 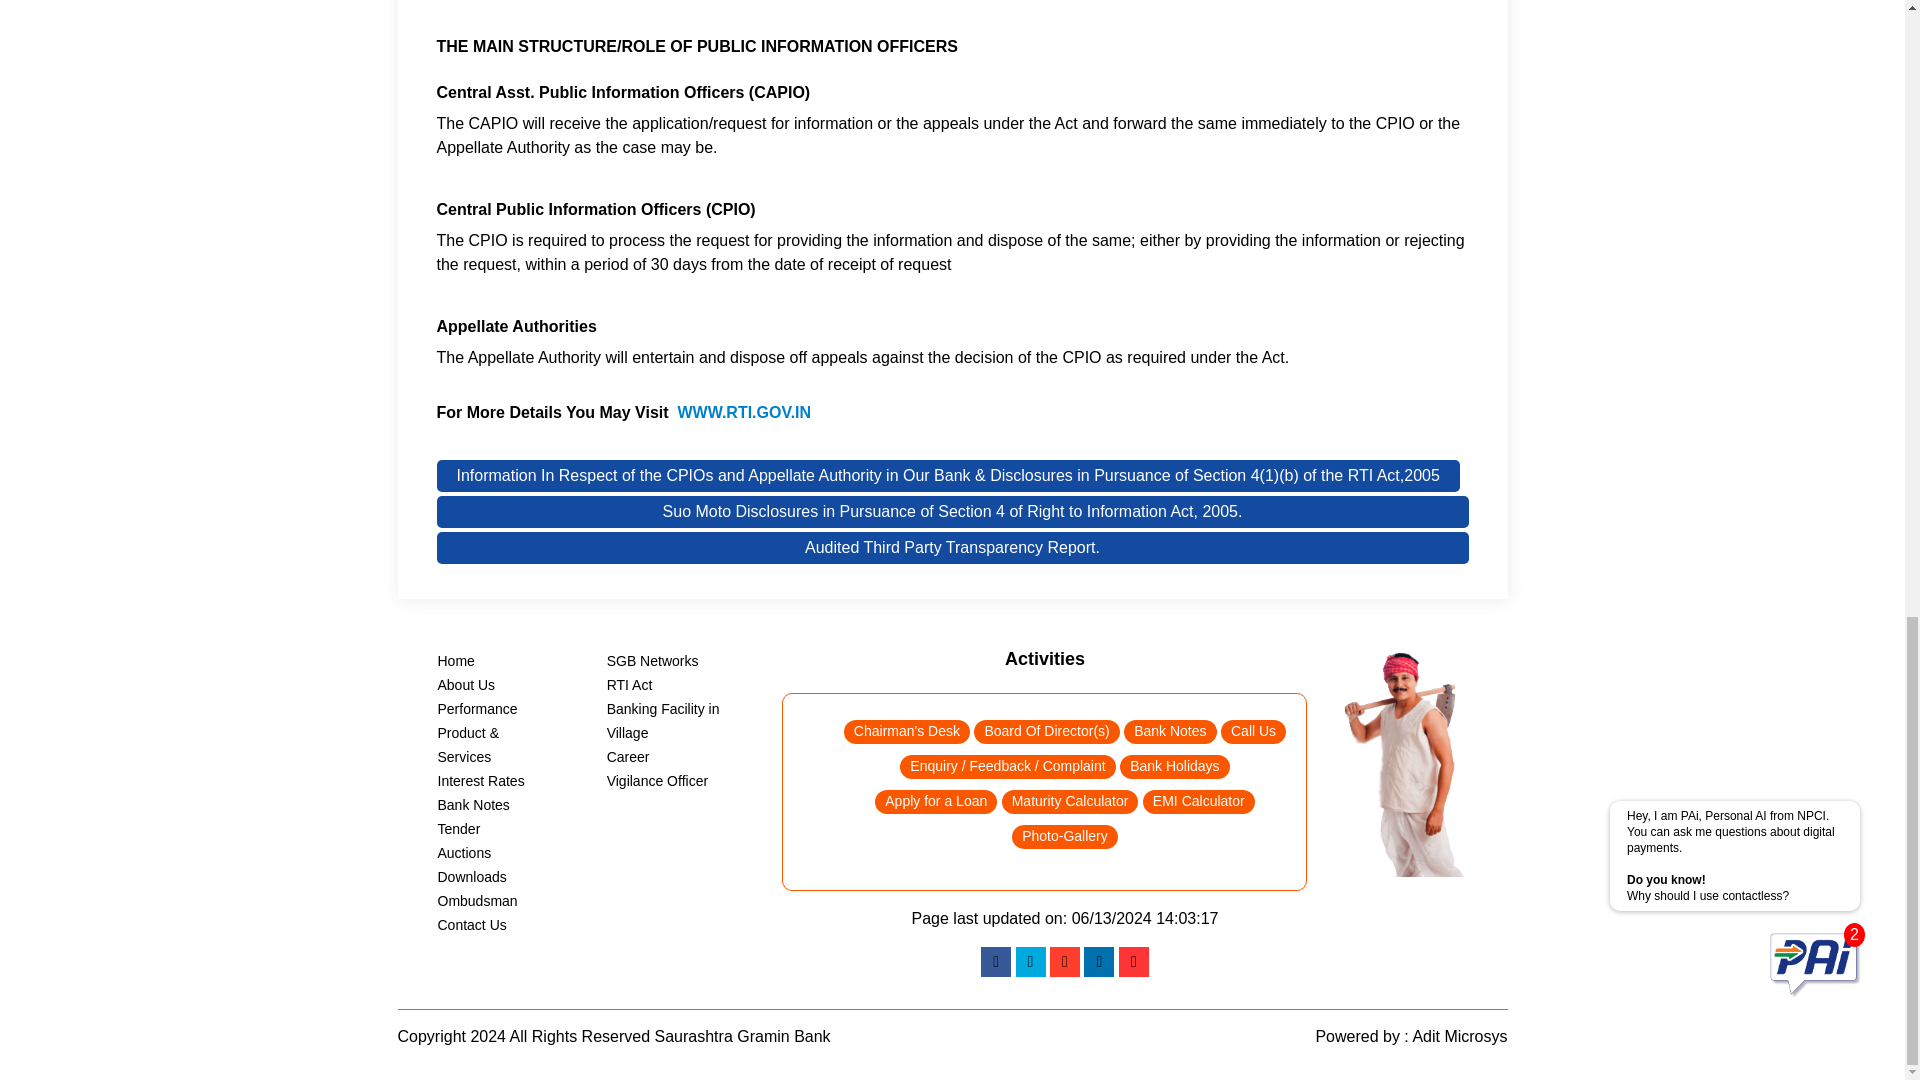 What do you see at coordinates (744, 412) in the screenshot?
I see `WWW.RTI.GOV.IN` at bounding box center [744, 412].